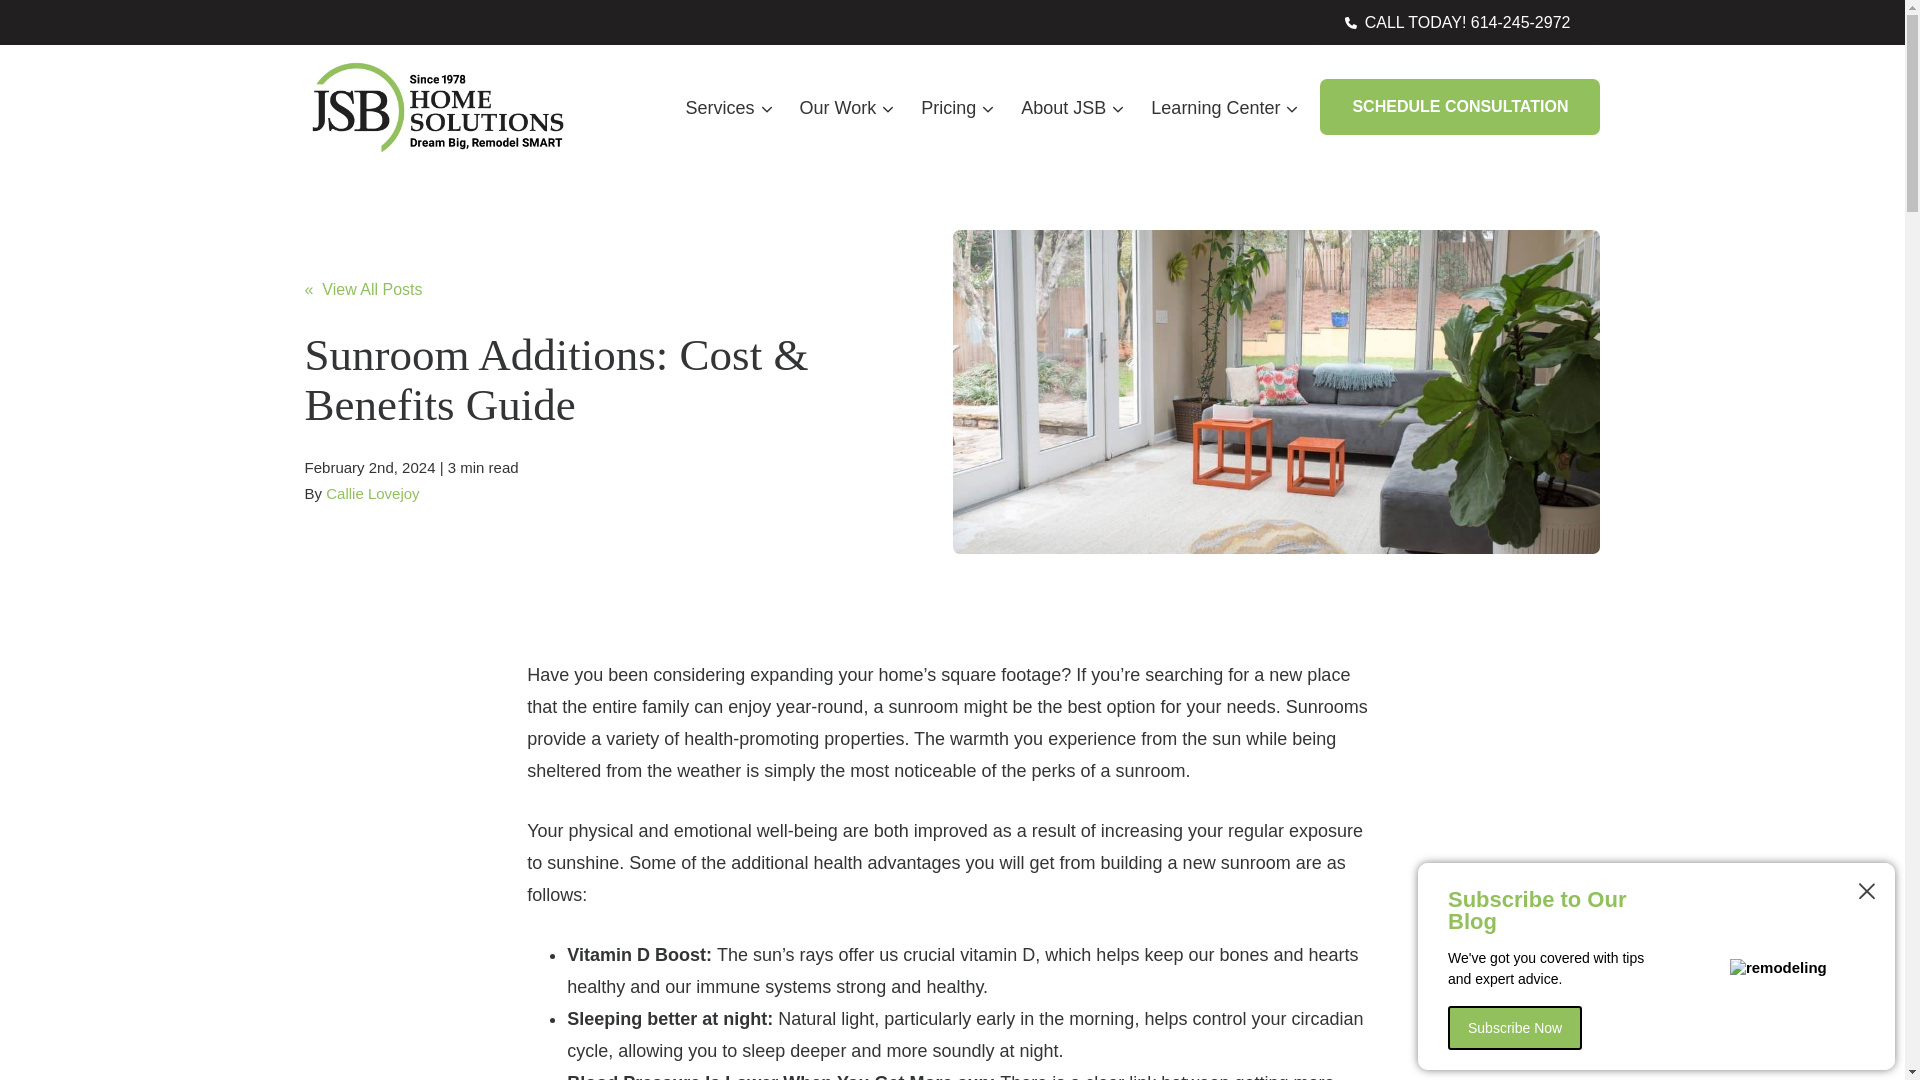 Image resolution: width=1920 pixels, height=1080 pixels. What do you see at coordinates (1071, 107) in the screenshot?
I see `About JSB` at bounding box center [1071, 107].